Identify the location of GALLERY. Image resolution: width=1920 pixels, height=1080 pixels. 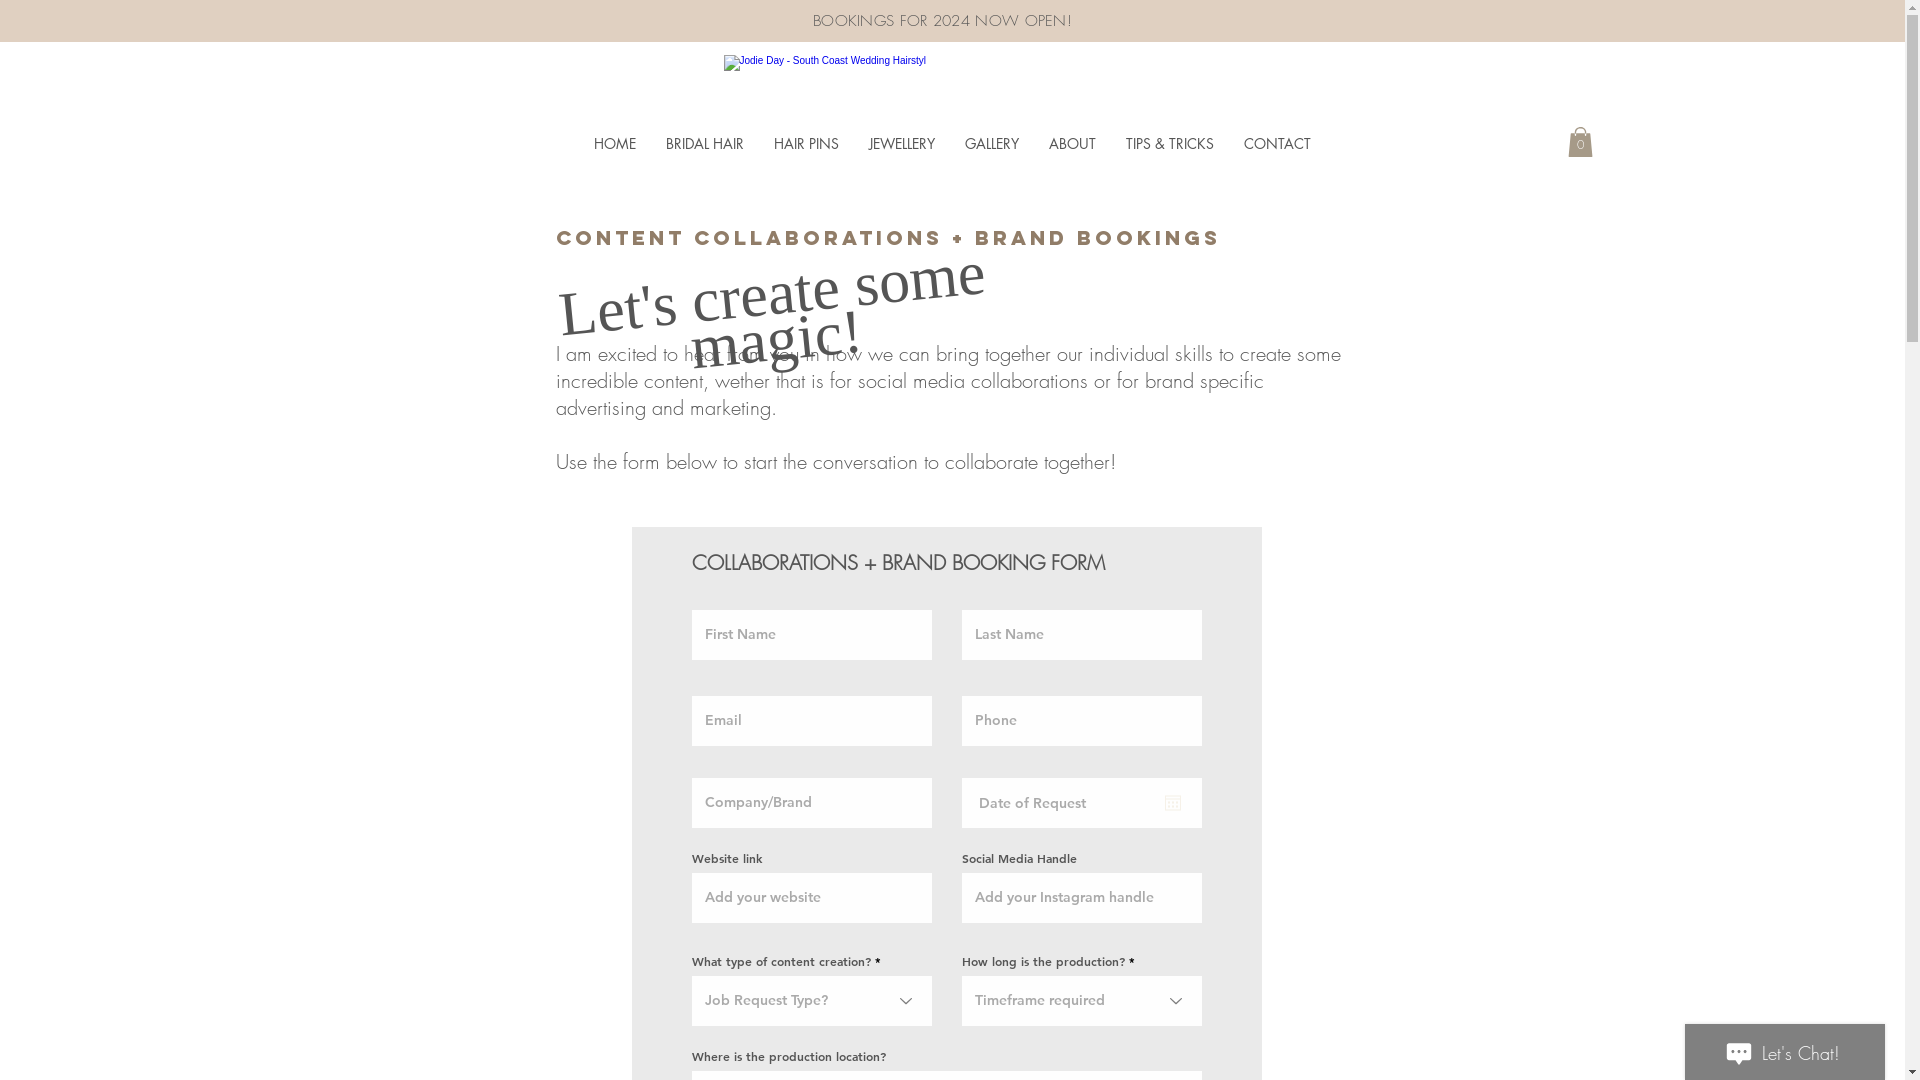
(992, 144).